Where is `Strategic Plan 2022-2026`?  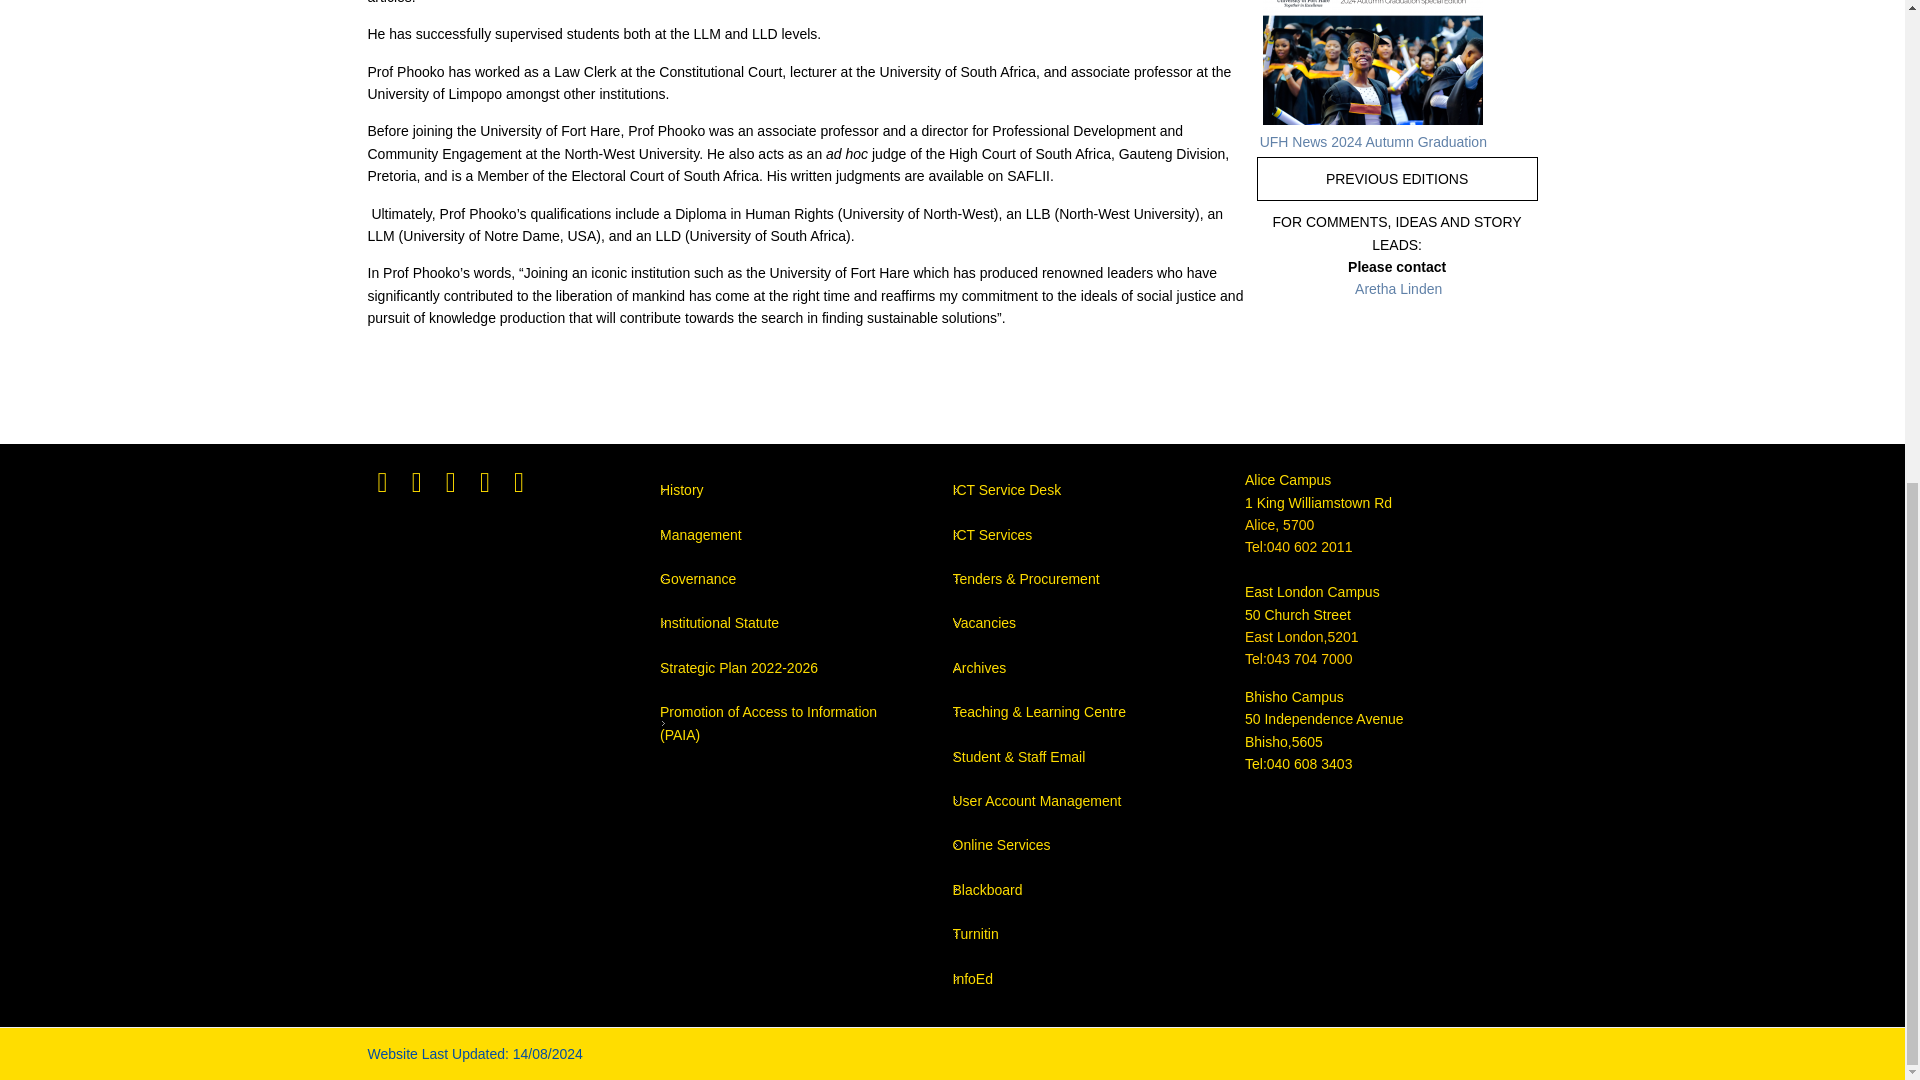 Strategic Plan 2022-2026 is located at coordinates (738, 668).